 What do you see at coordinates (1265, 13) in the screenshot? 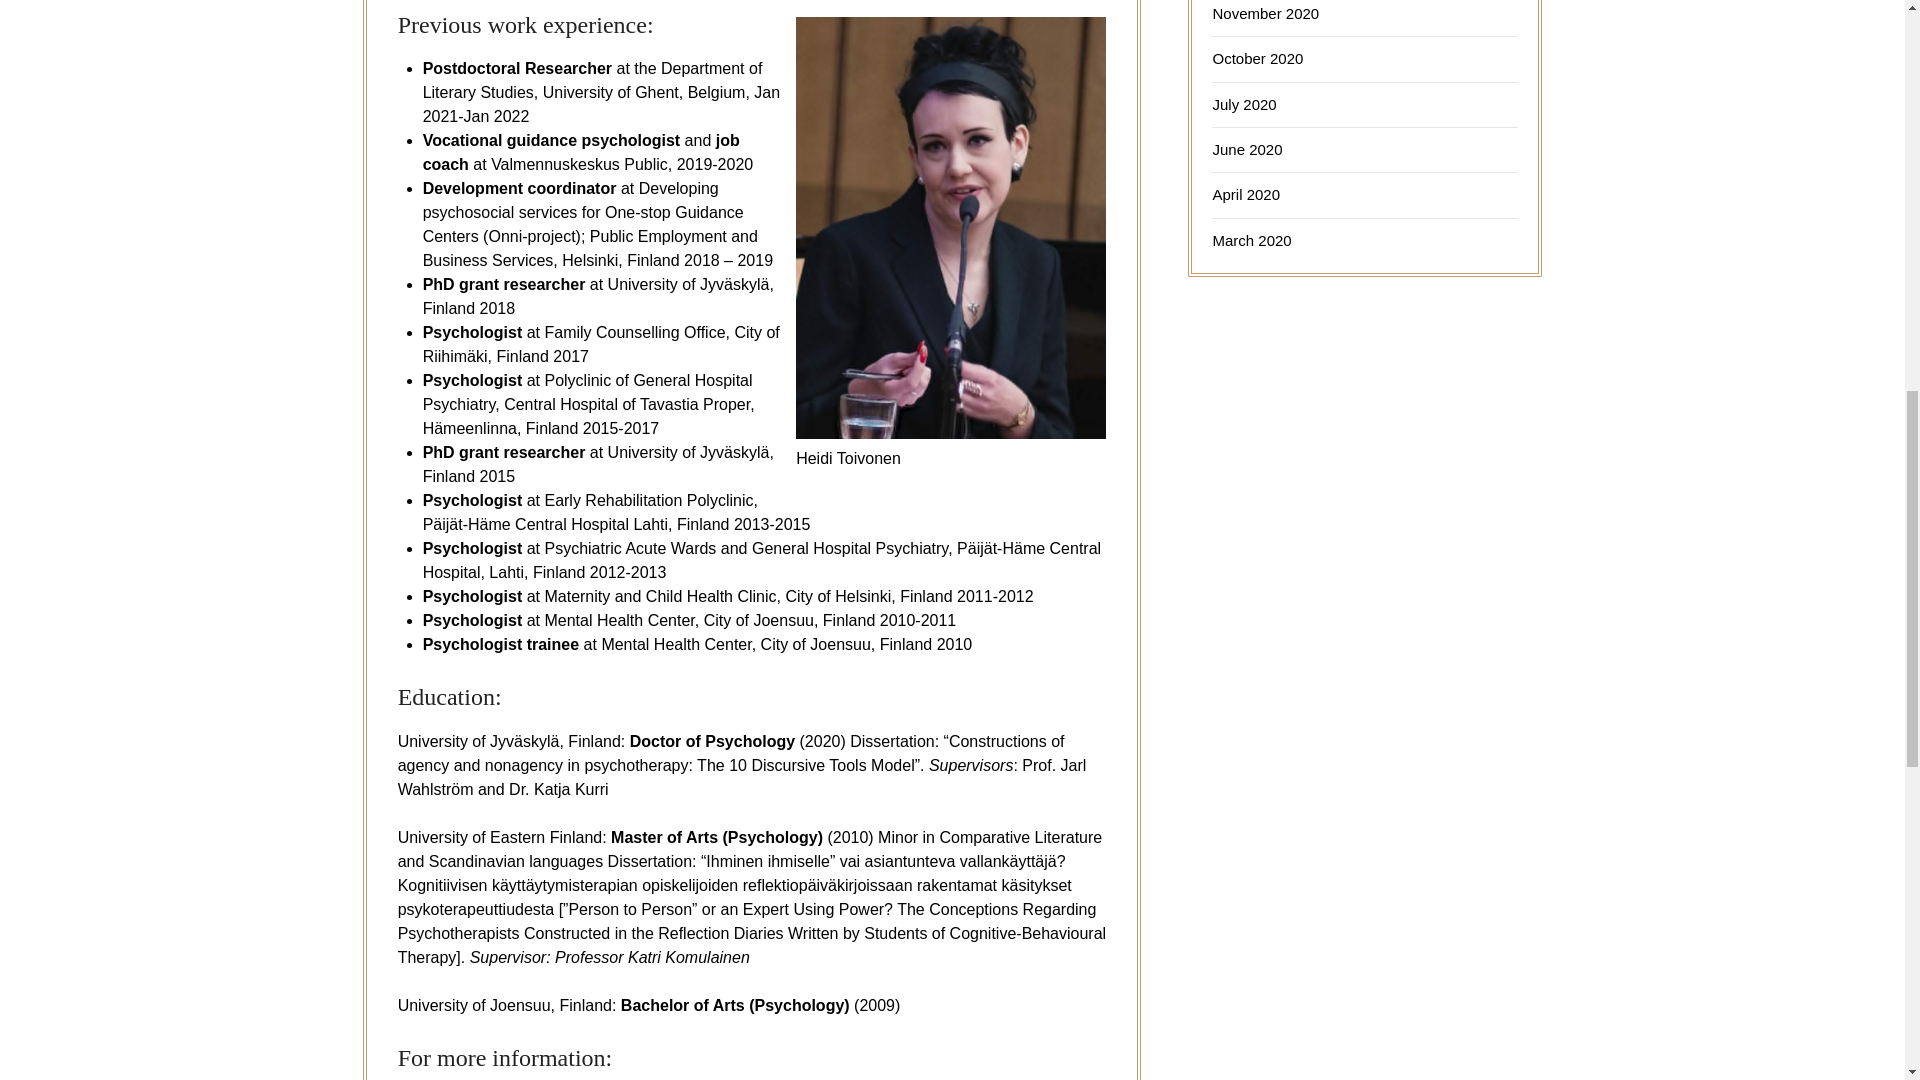
I see `November 2020` at bounding box center [1265, 13].